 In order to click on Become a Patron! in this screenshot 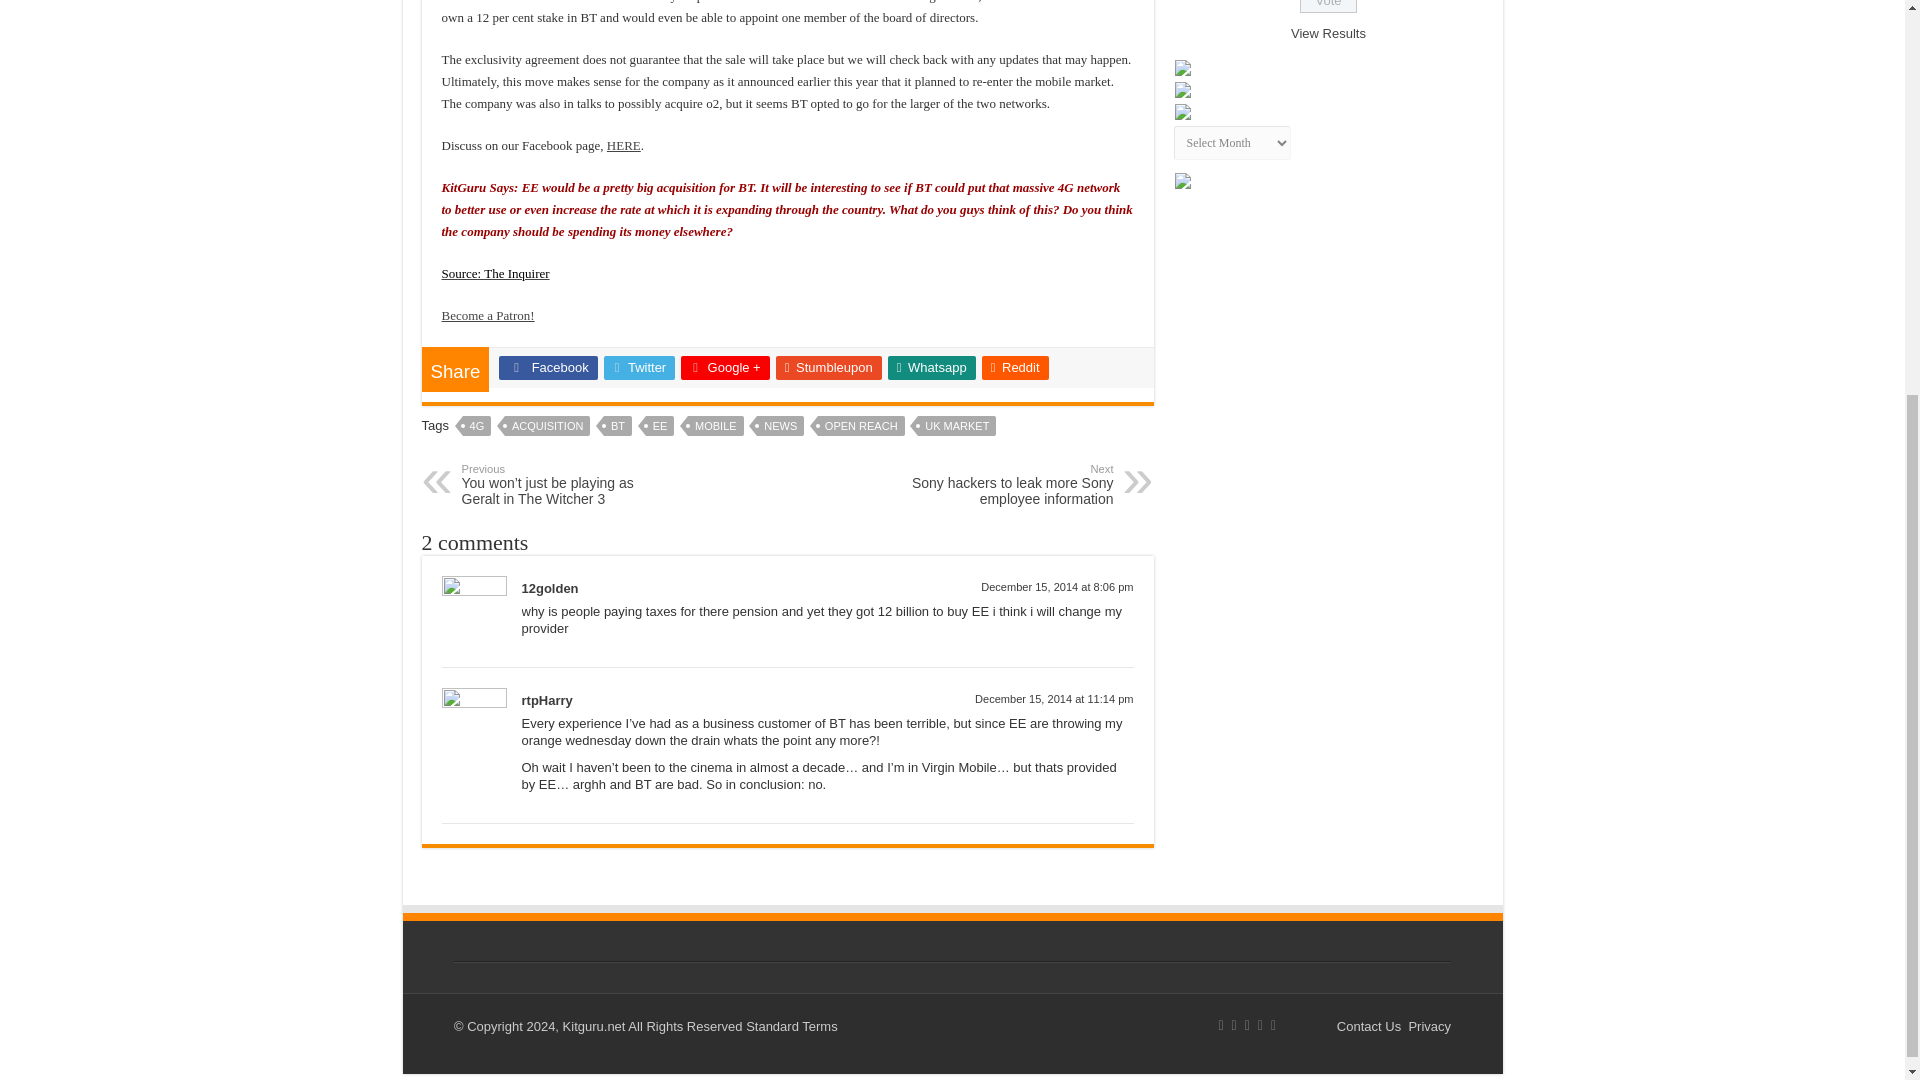, I will do `click(488, 314)`.